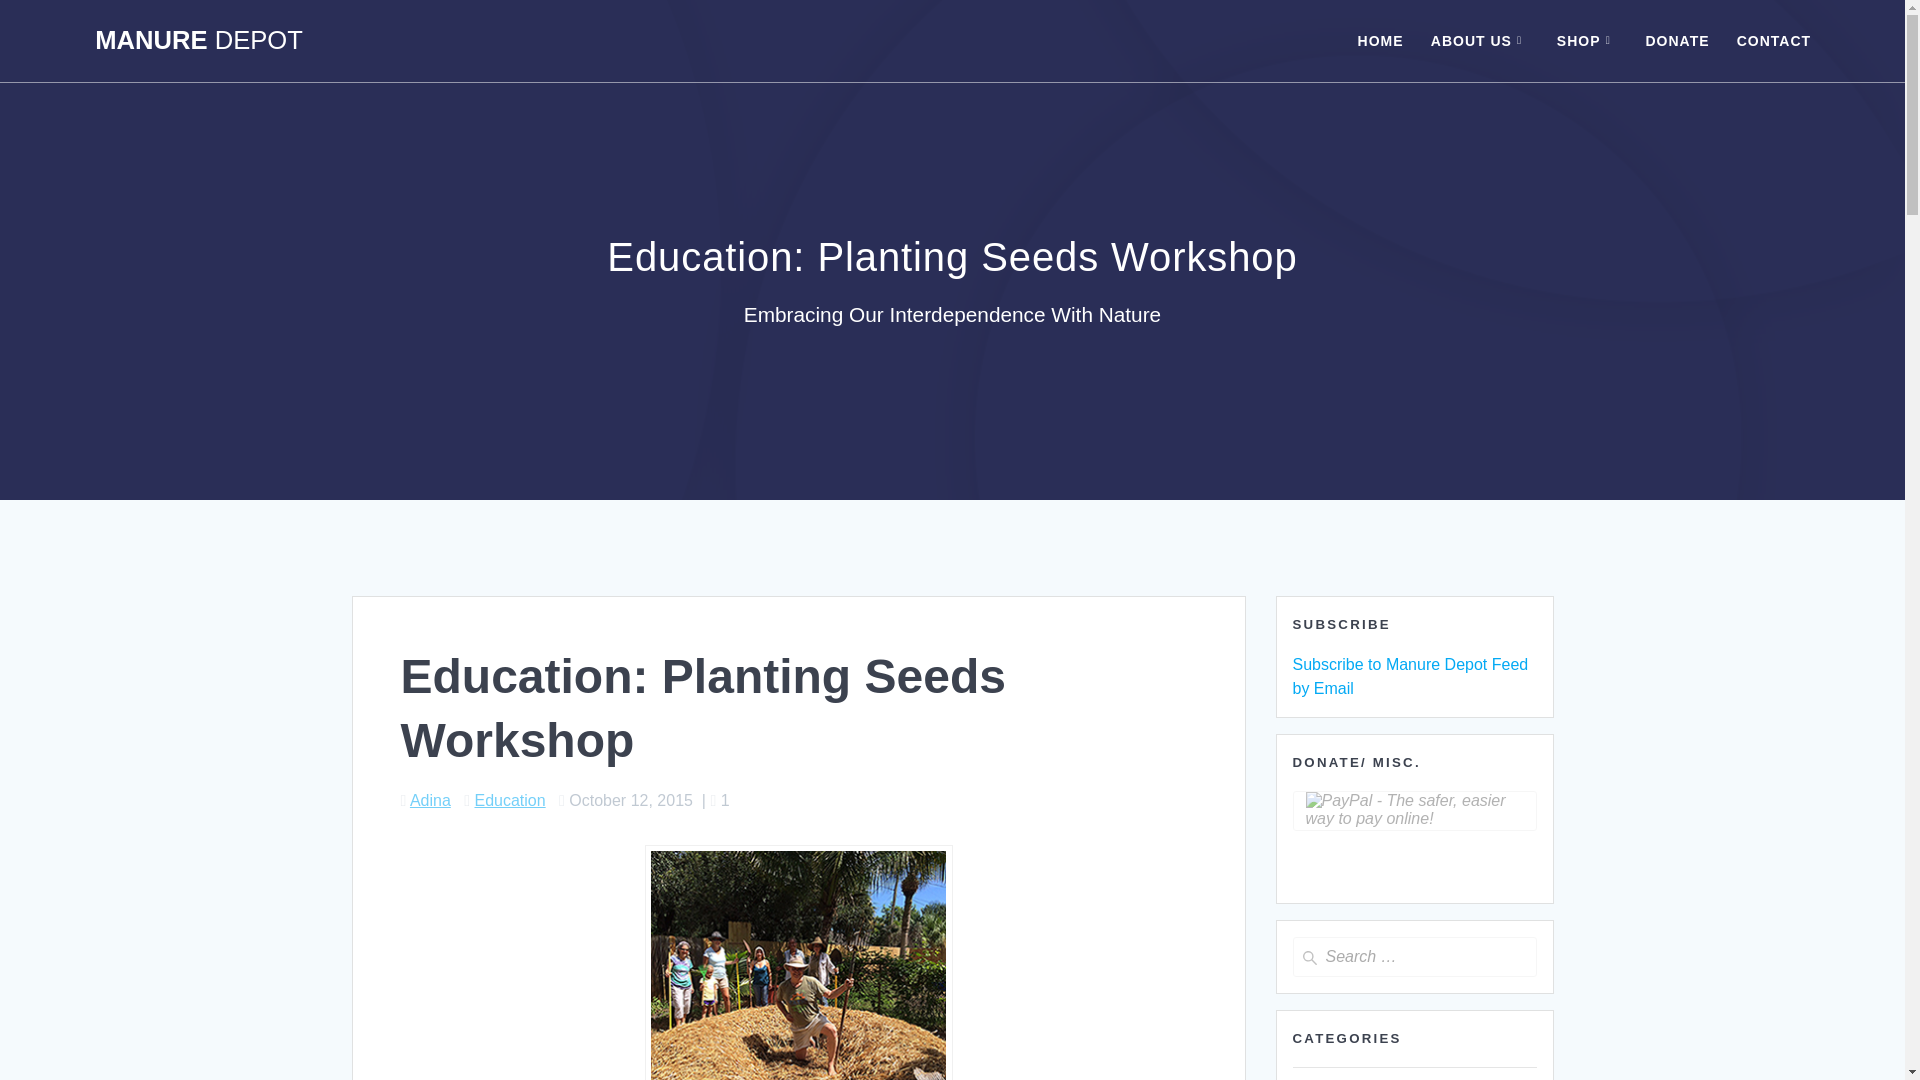 The image size is (1920, 1080). I want to click on ABOUT US, so click(1480, 40).